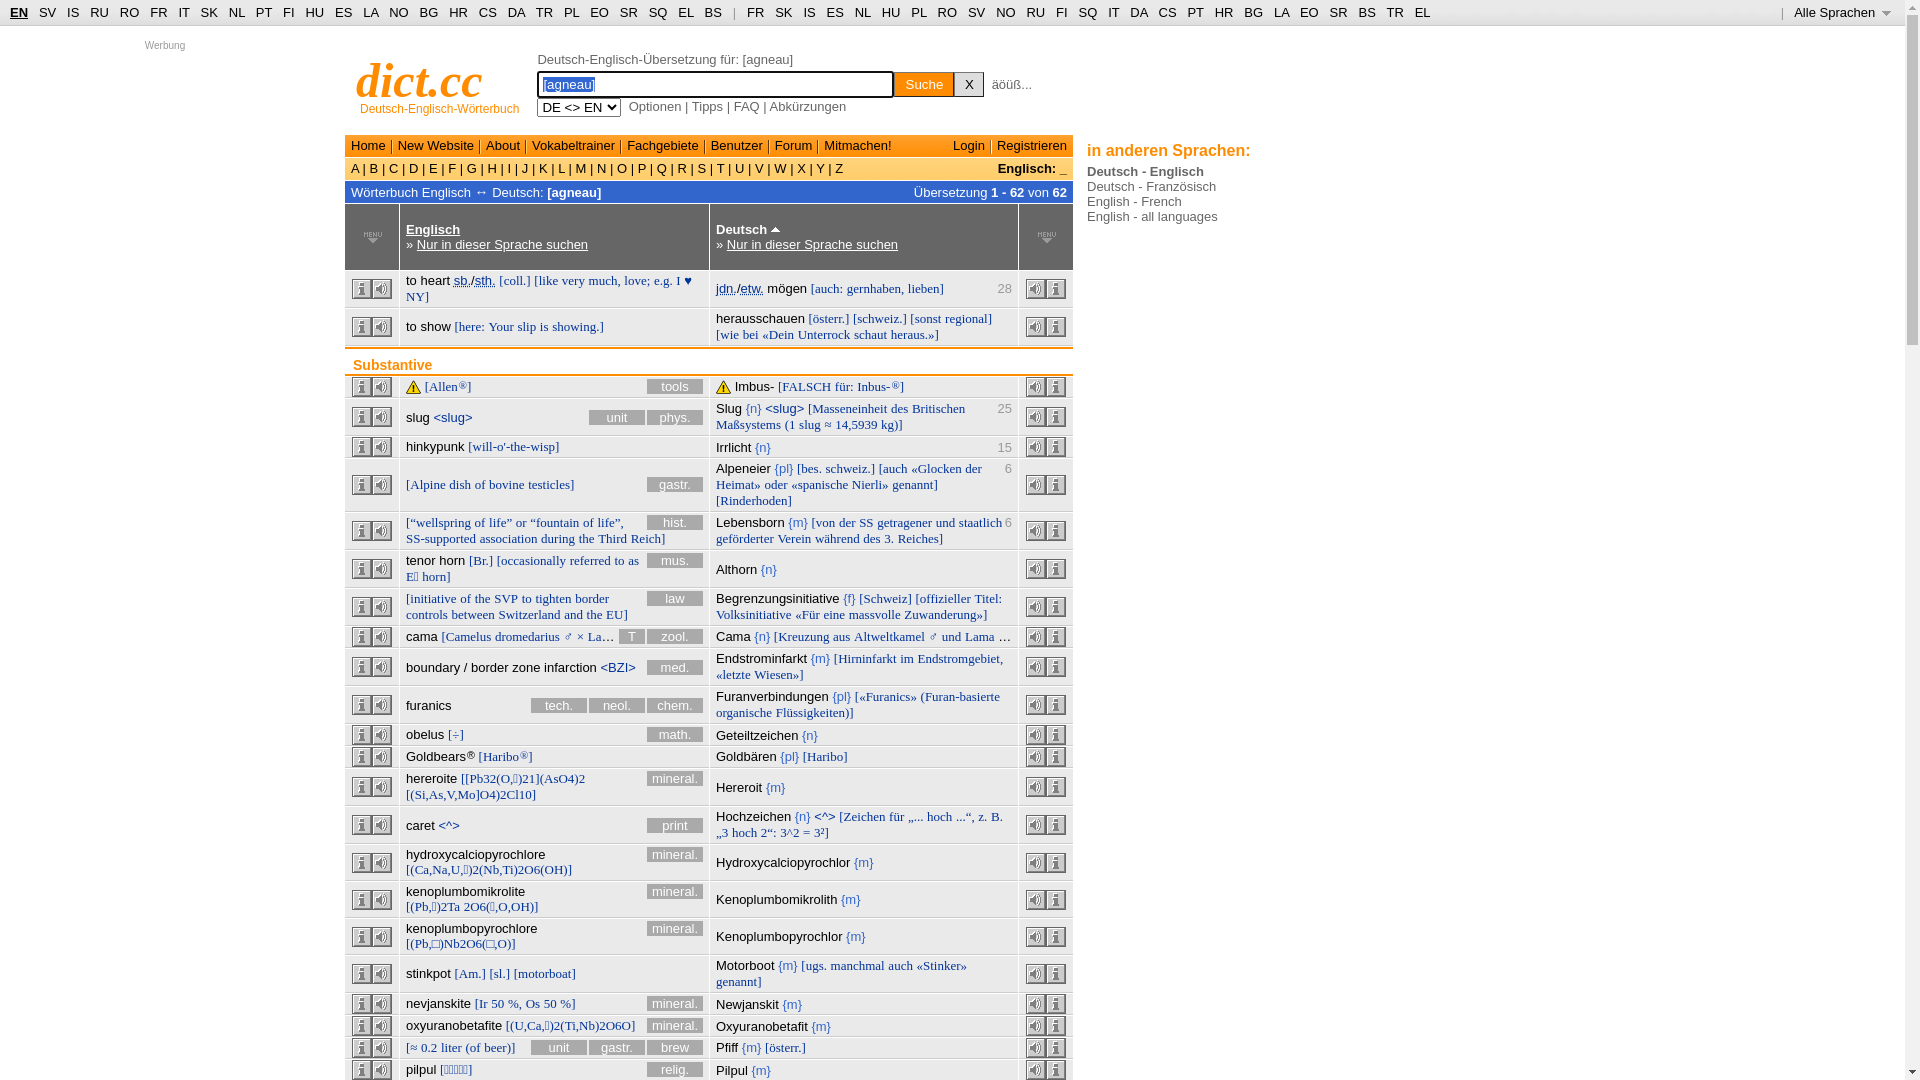 This screenshot has height=1080, width=1920. I want to click on show, so click(435, 326).